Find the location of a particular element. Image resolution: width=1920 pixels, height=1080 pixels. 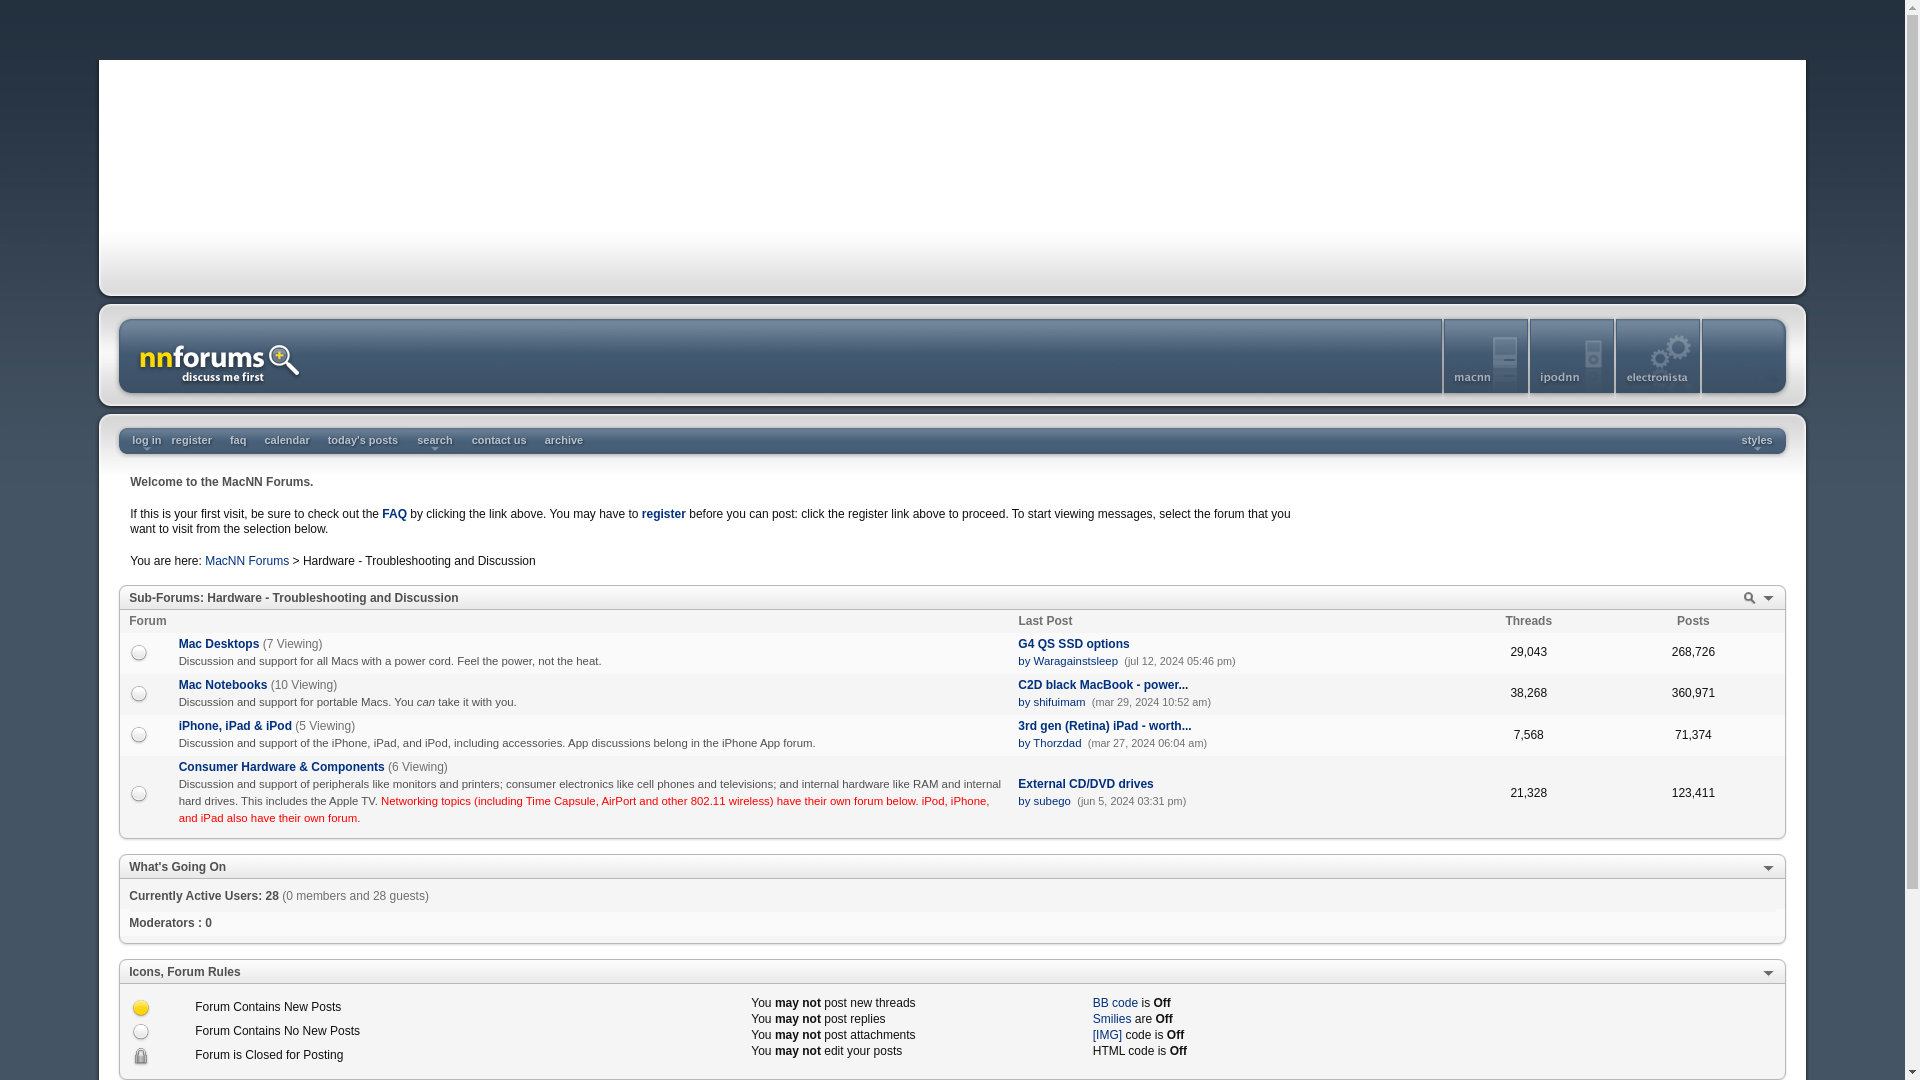

log in is located at coordinates (146, 440).